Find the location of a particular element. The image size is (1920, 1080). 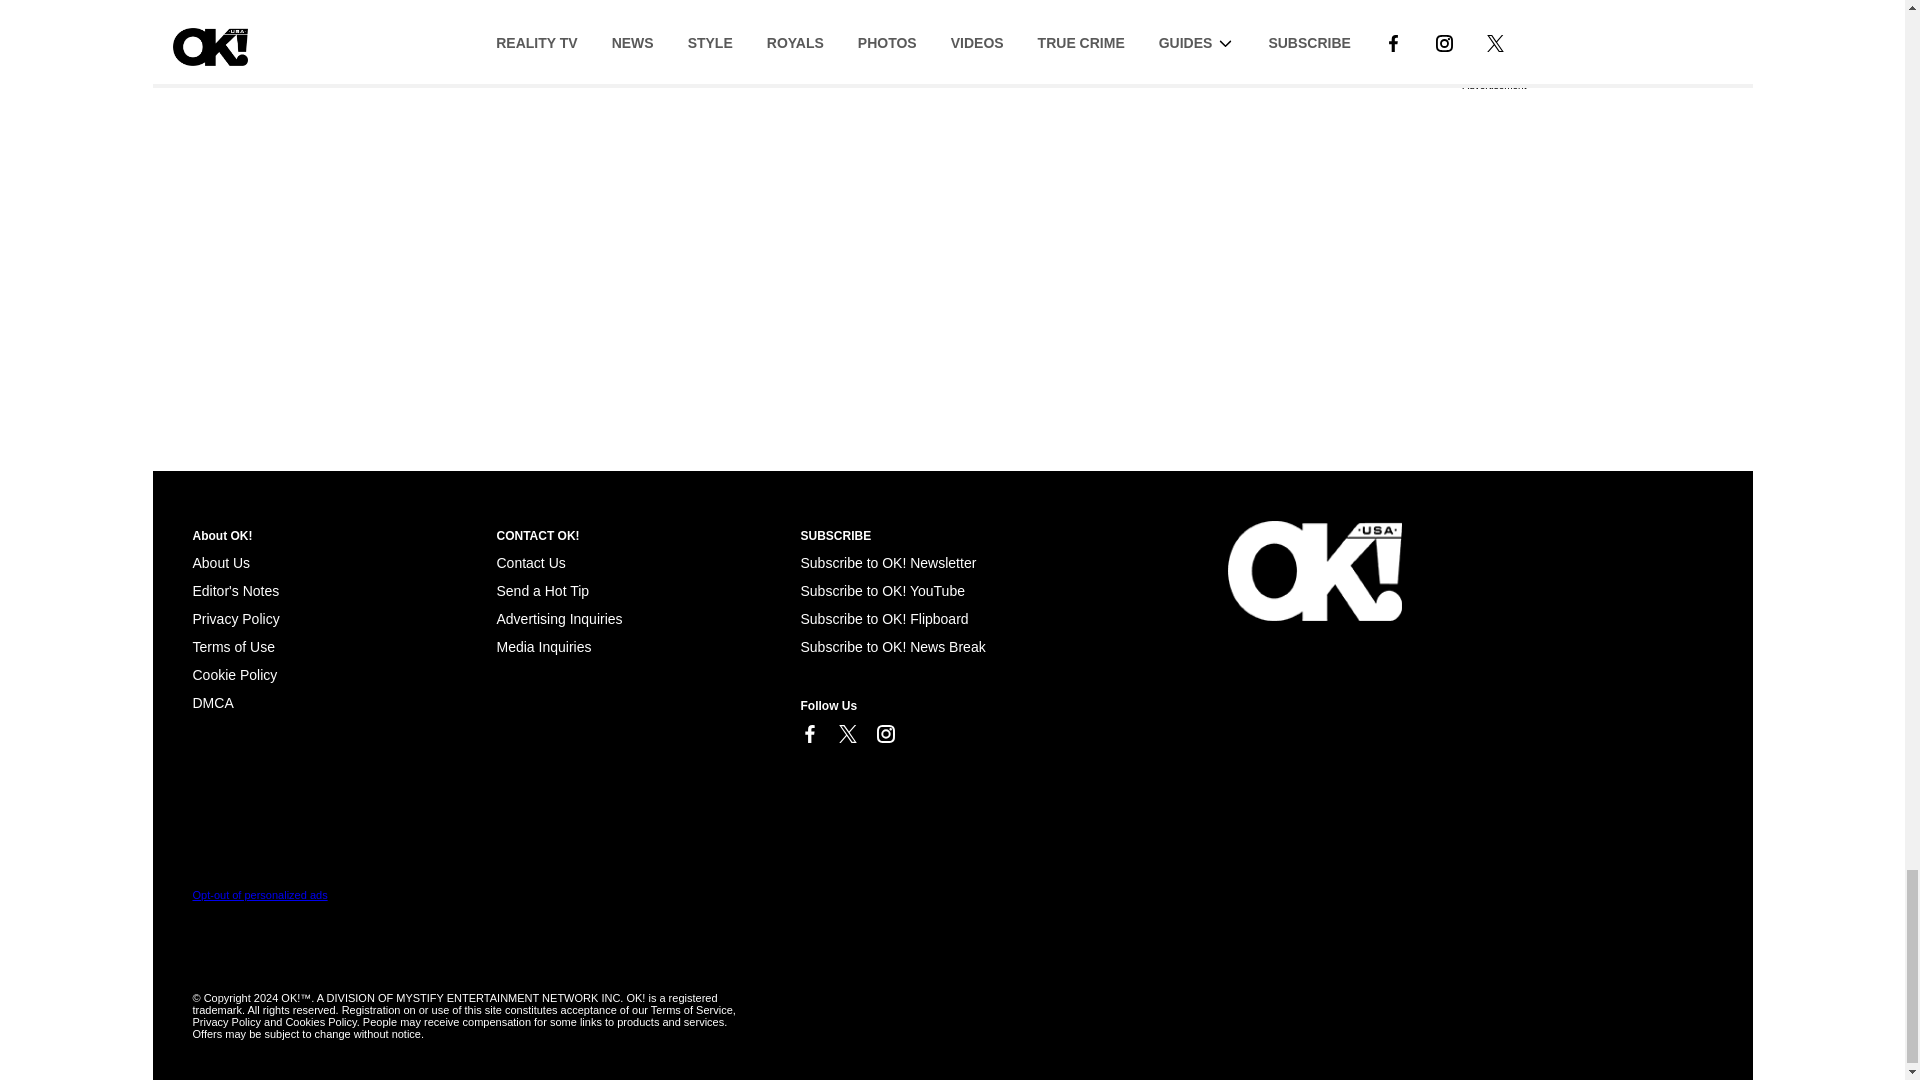

Link to X is located at coordinates (846, 734).